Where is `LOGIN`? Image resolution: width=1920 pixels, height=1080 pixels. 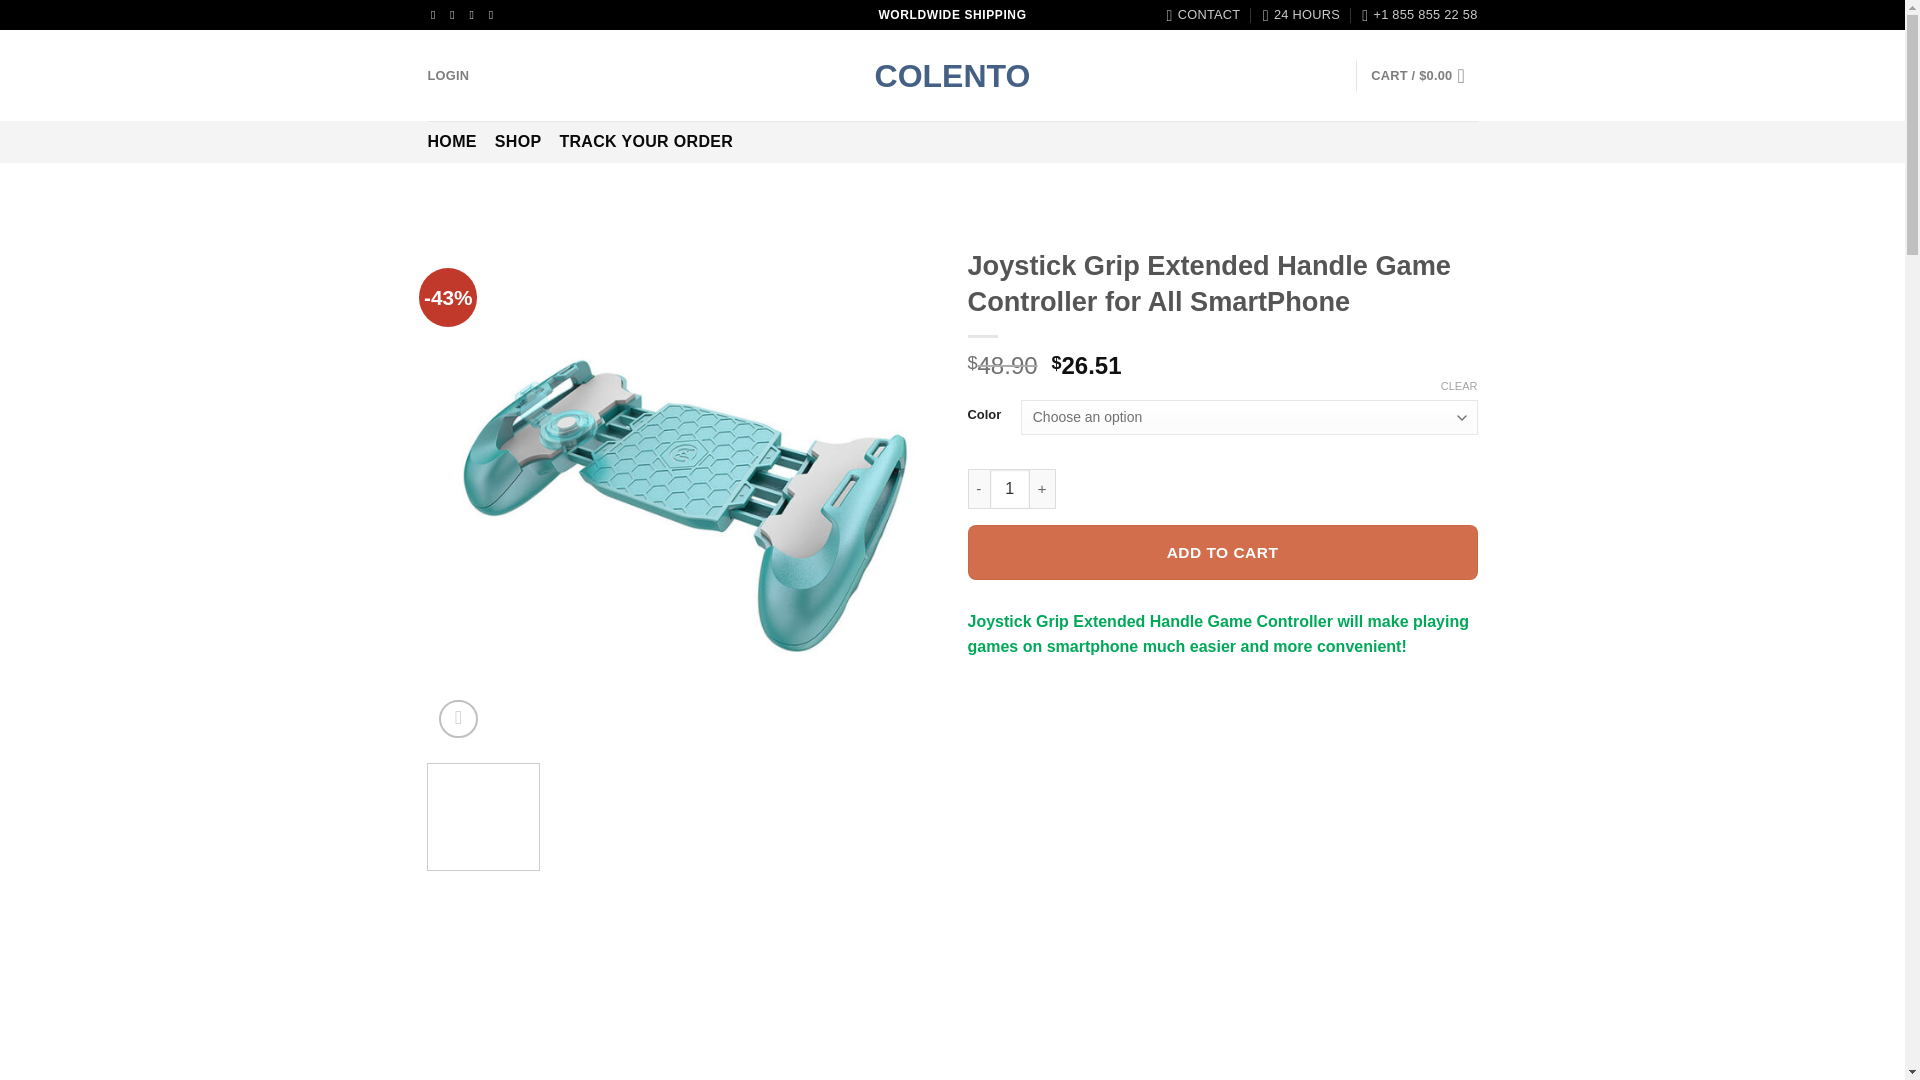 LOGIN is located at coordinates (449, 76).